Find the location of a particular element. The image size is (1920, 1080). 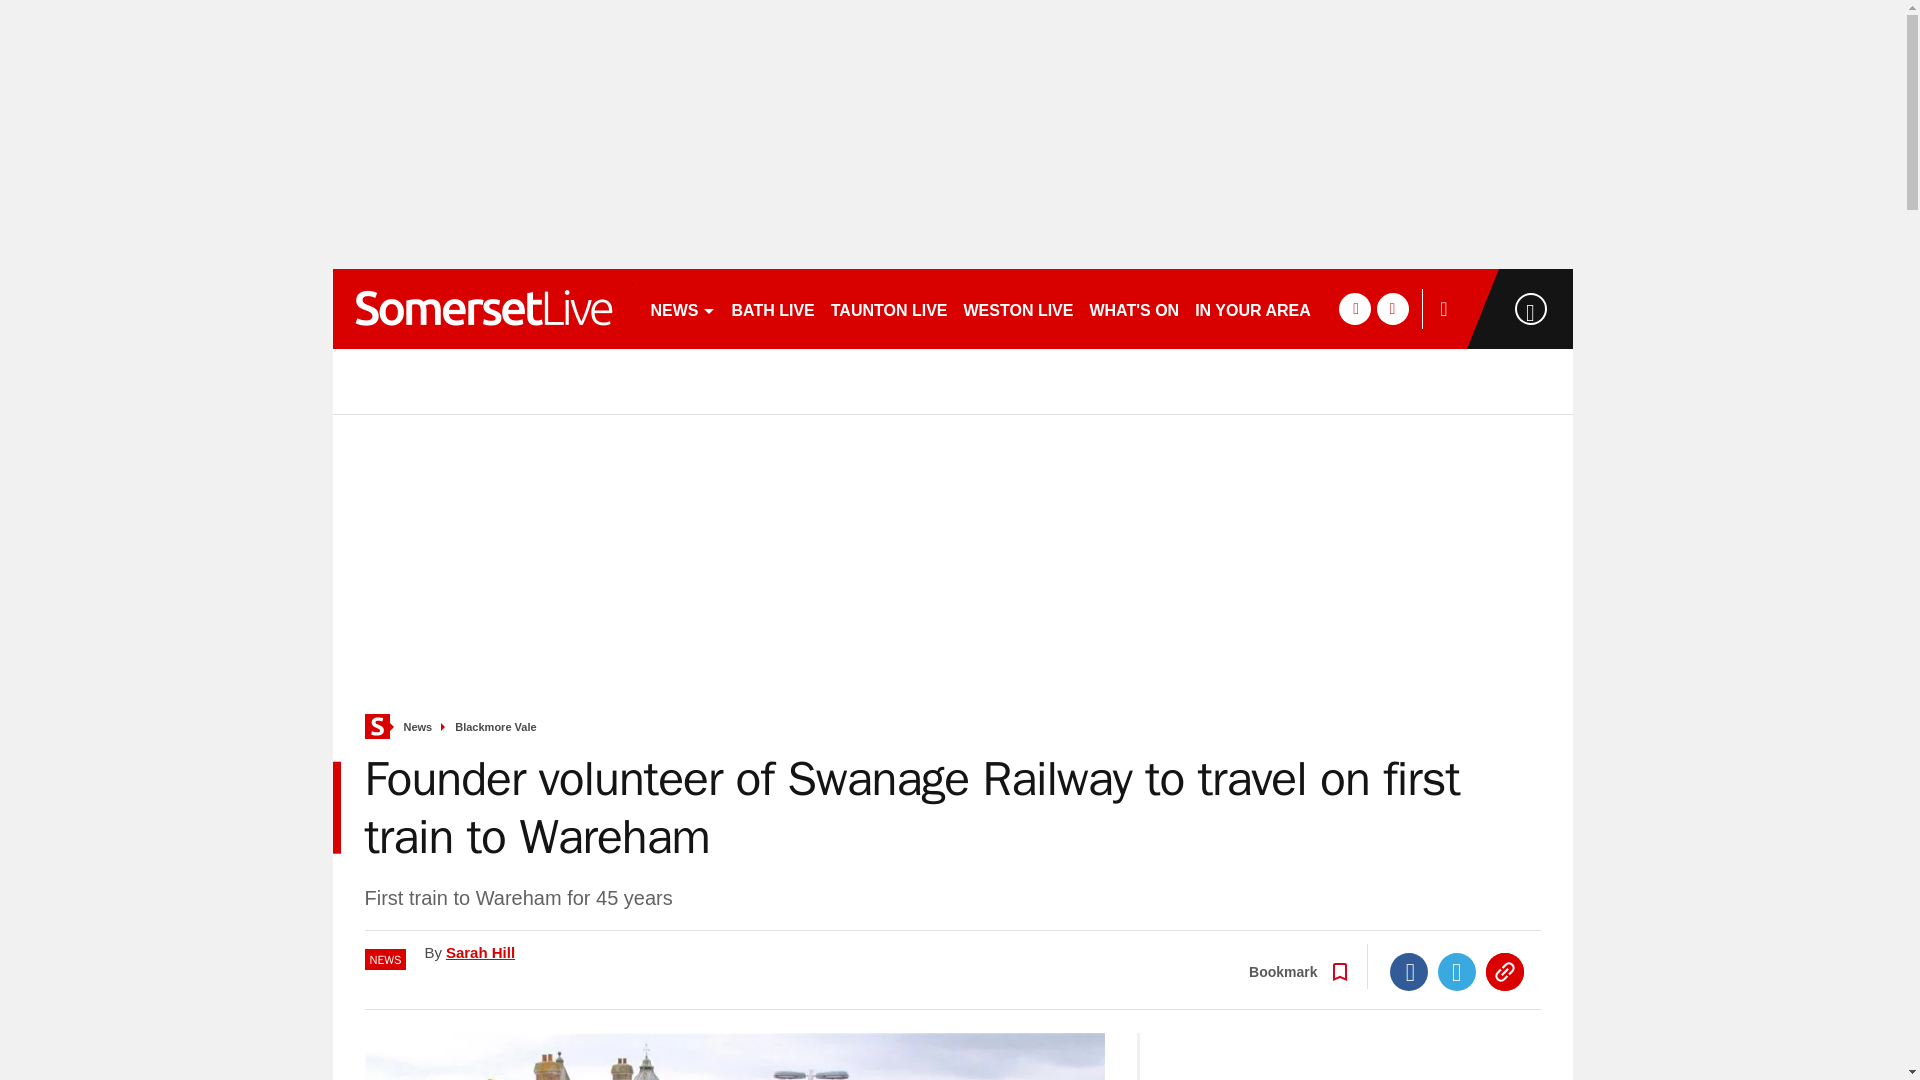

Facebook is located at coordinates (1409, 972).